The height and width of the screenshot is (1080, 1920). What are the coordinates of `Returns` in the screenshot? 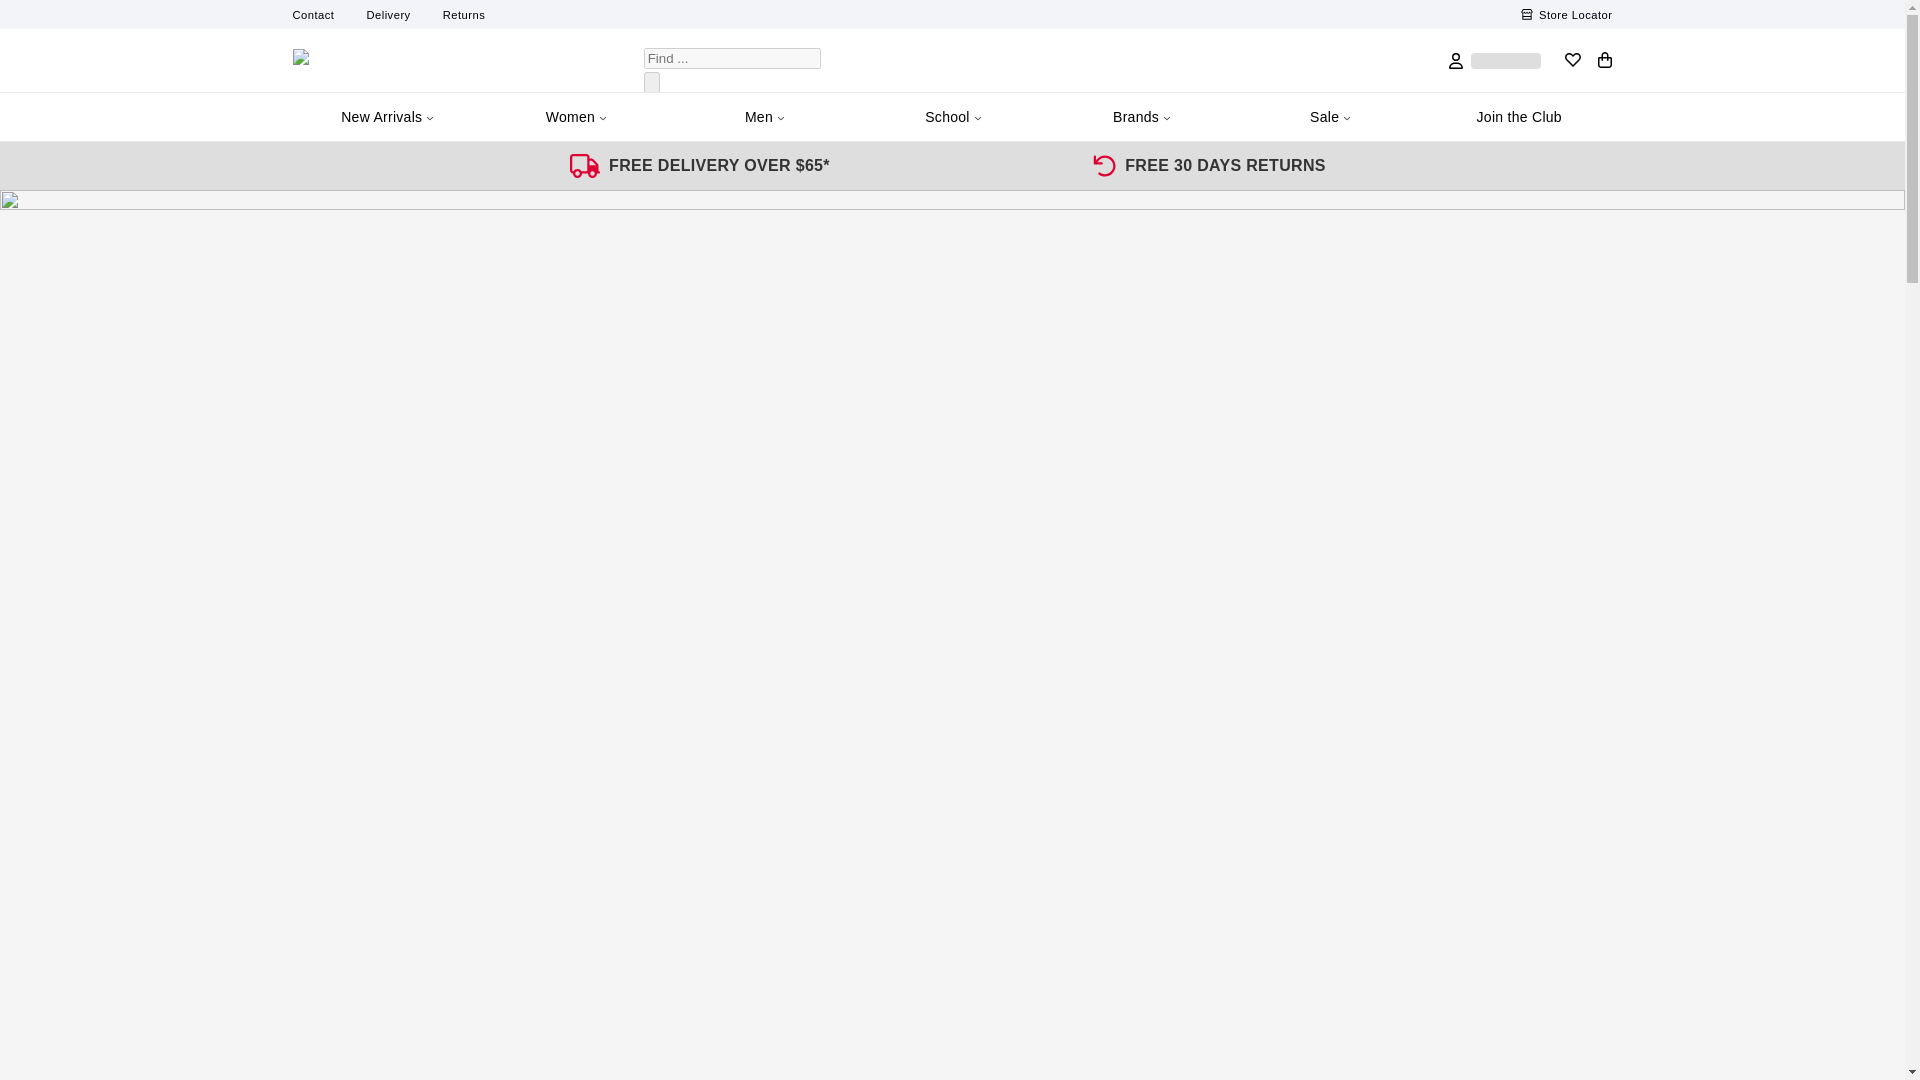 It's located at (464, 14).